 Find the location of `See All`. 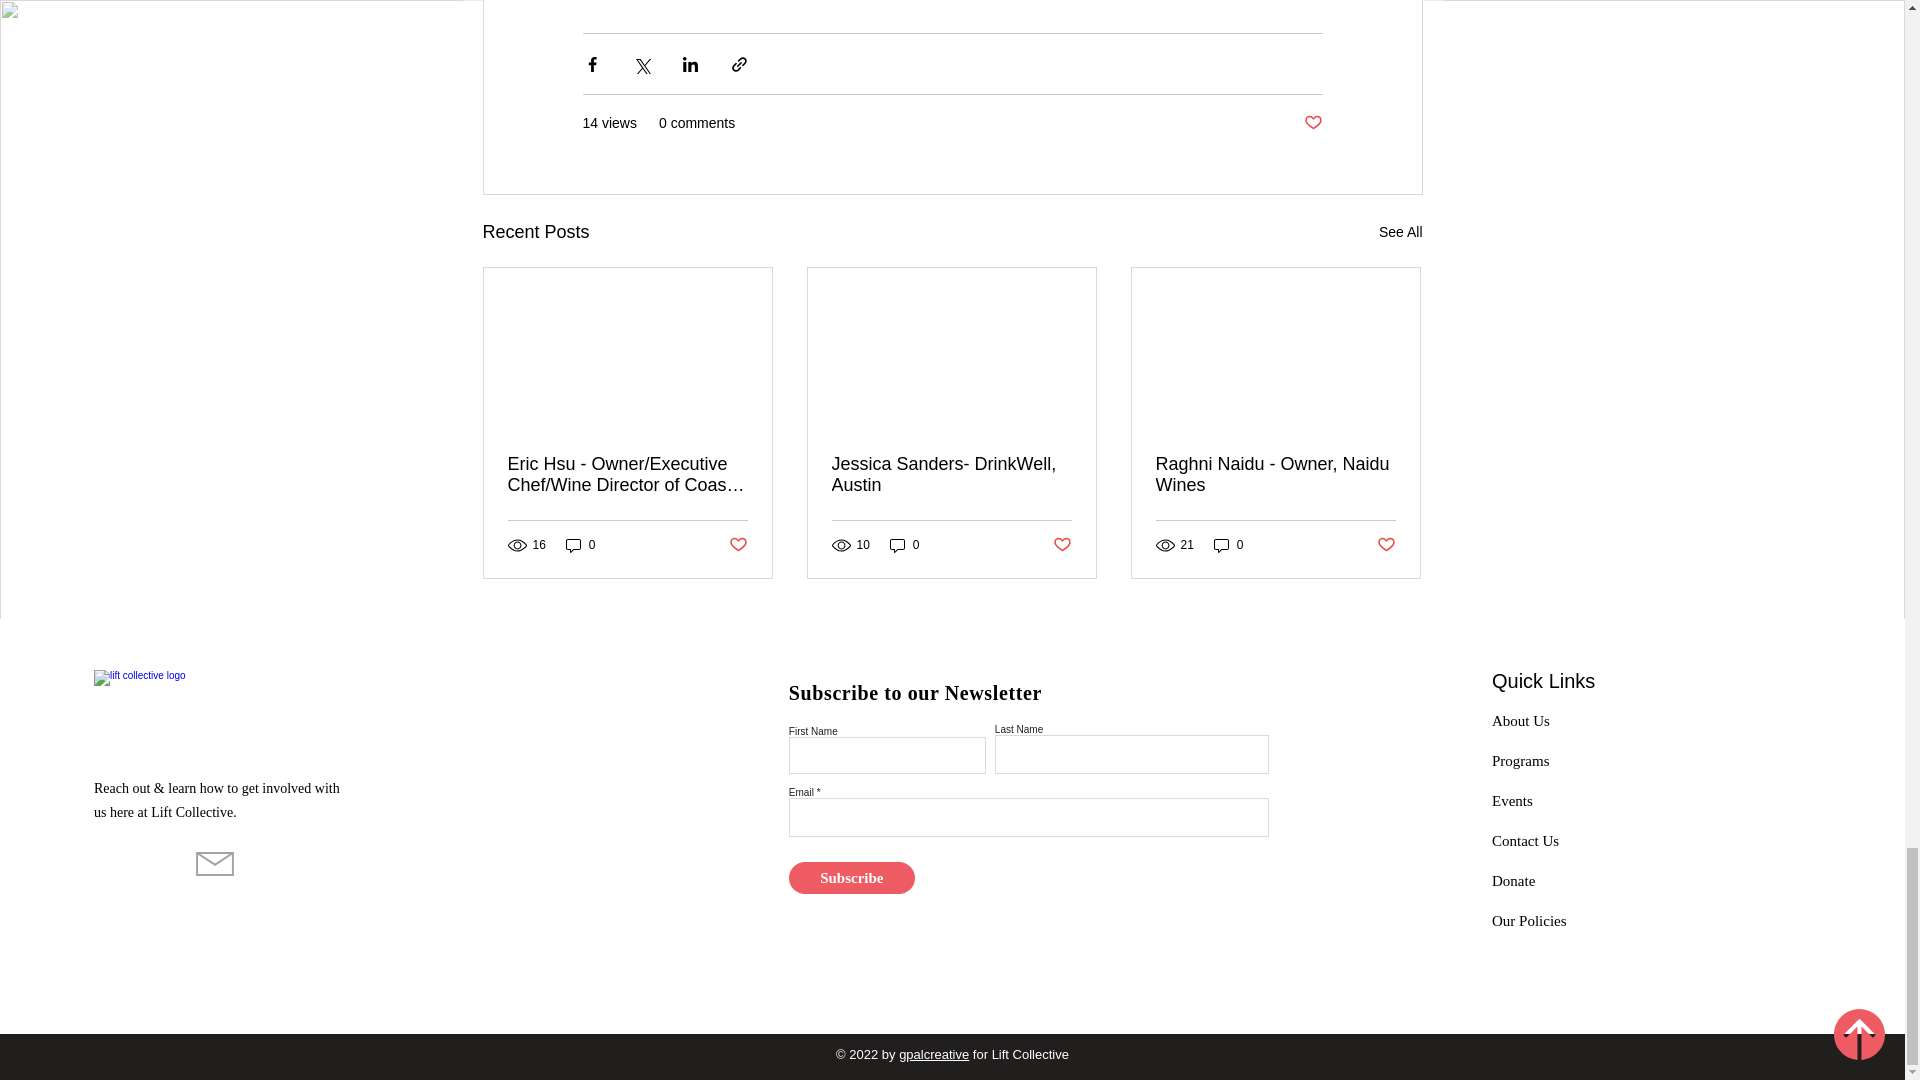

See All is located at coordinates (1400, 232).